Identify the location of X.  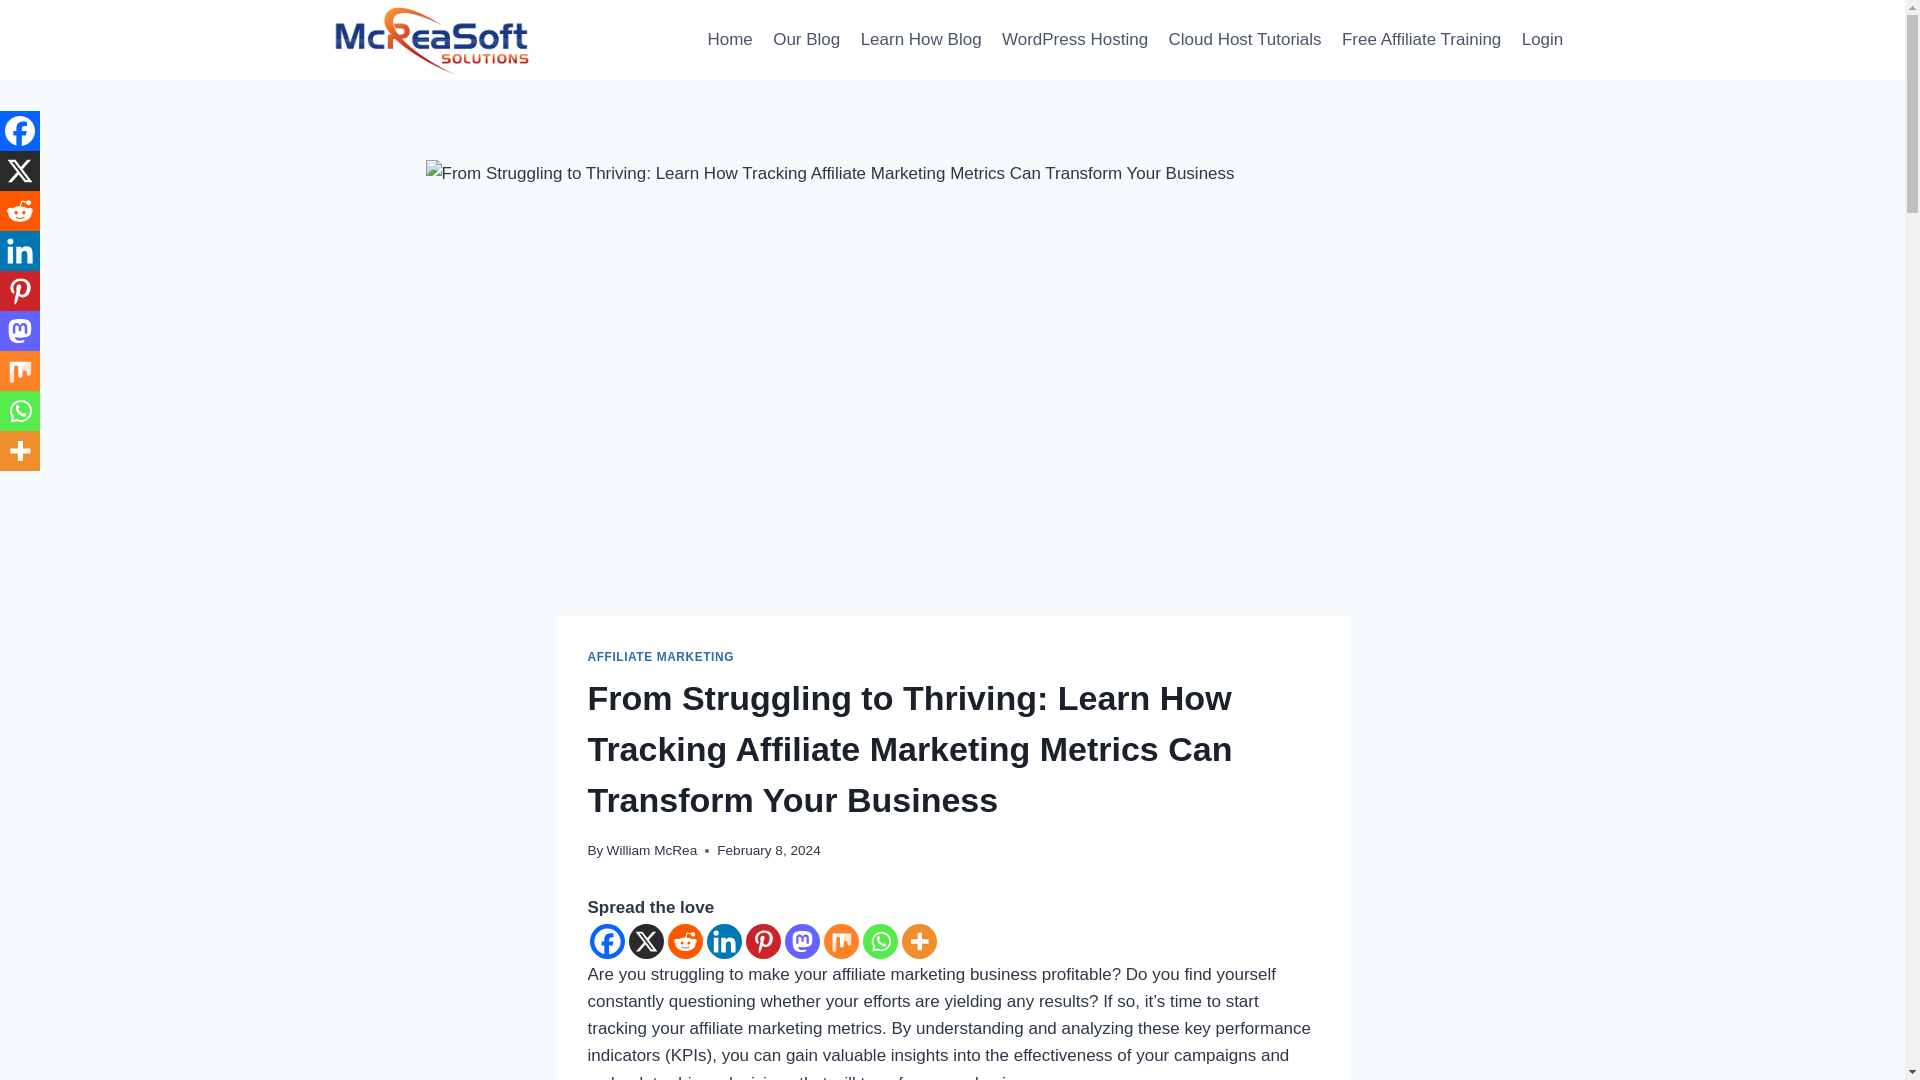
(20, 171).